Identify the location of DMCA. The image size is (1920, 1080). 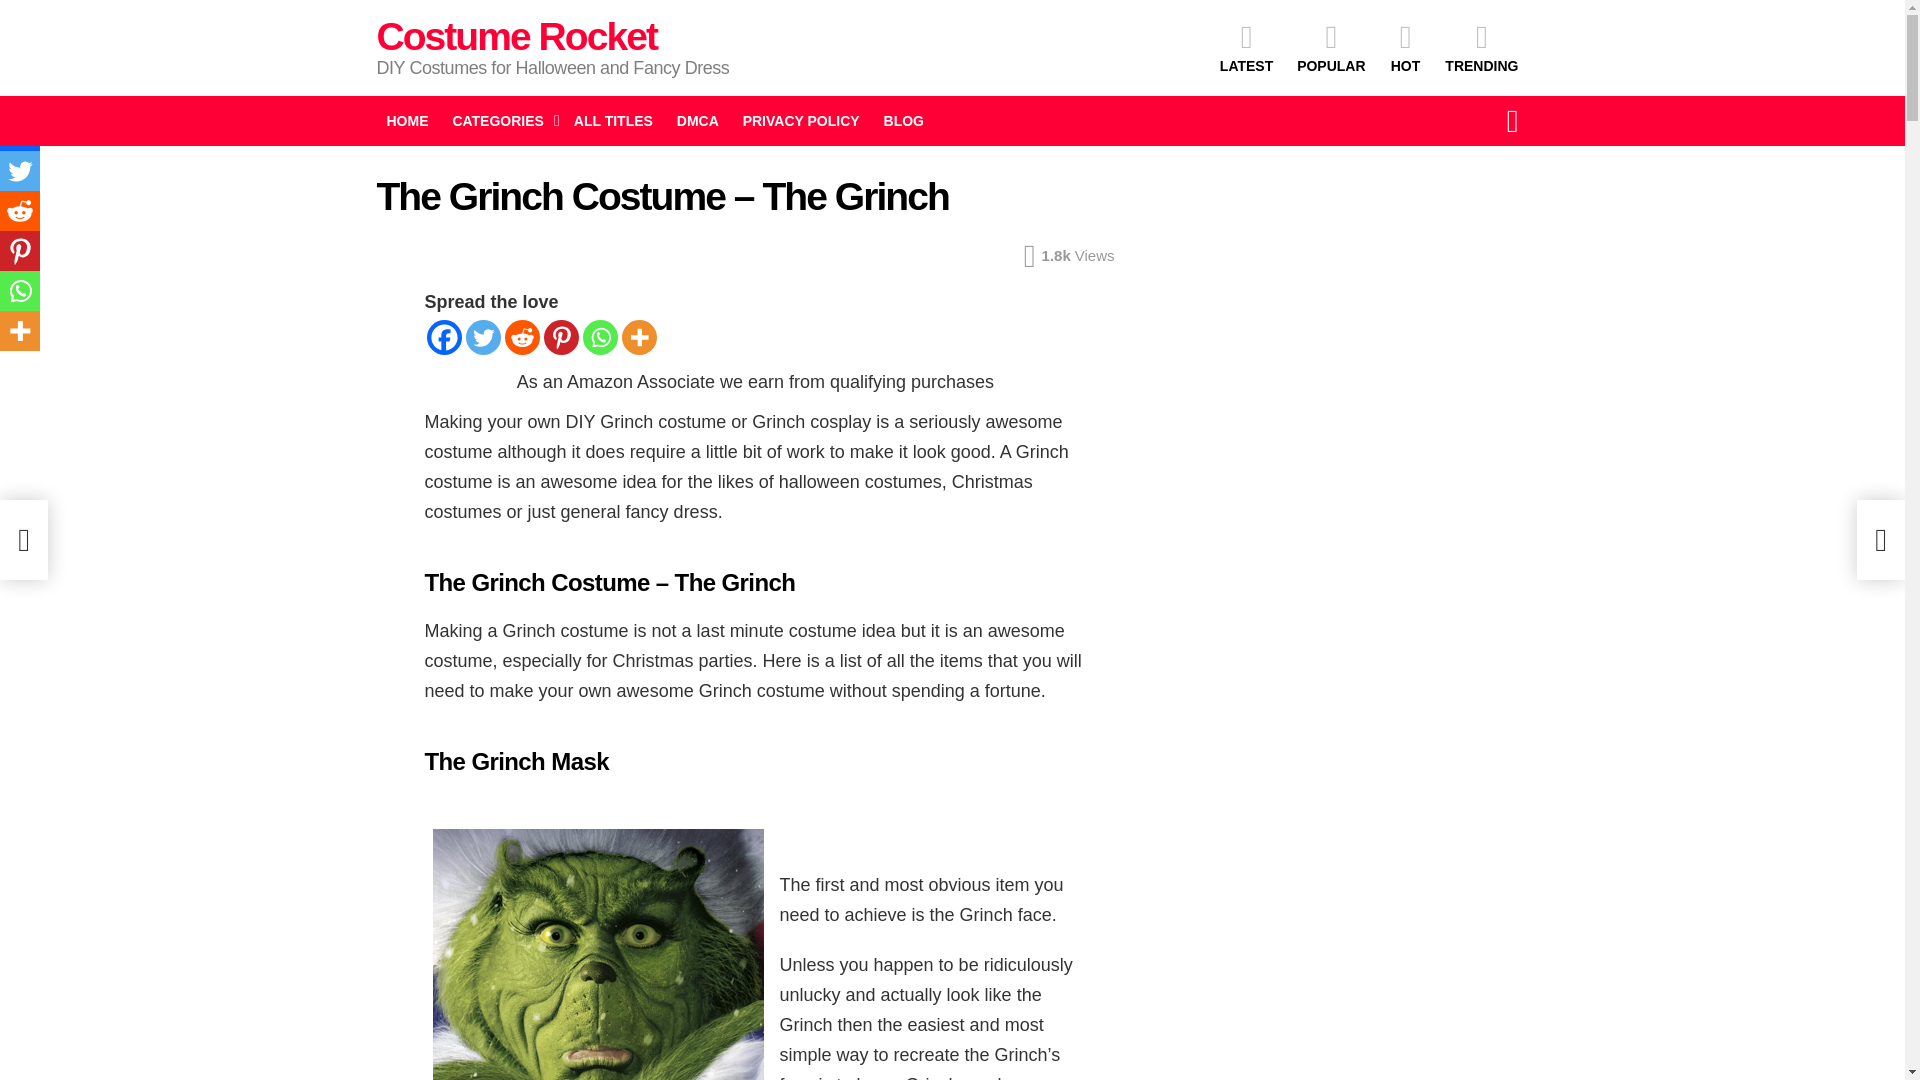
(698, 120).